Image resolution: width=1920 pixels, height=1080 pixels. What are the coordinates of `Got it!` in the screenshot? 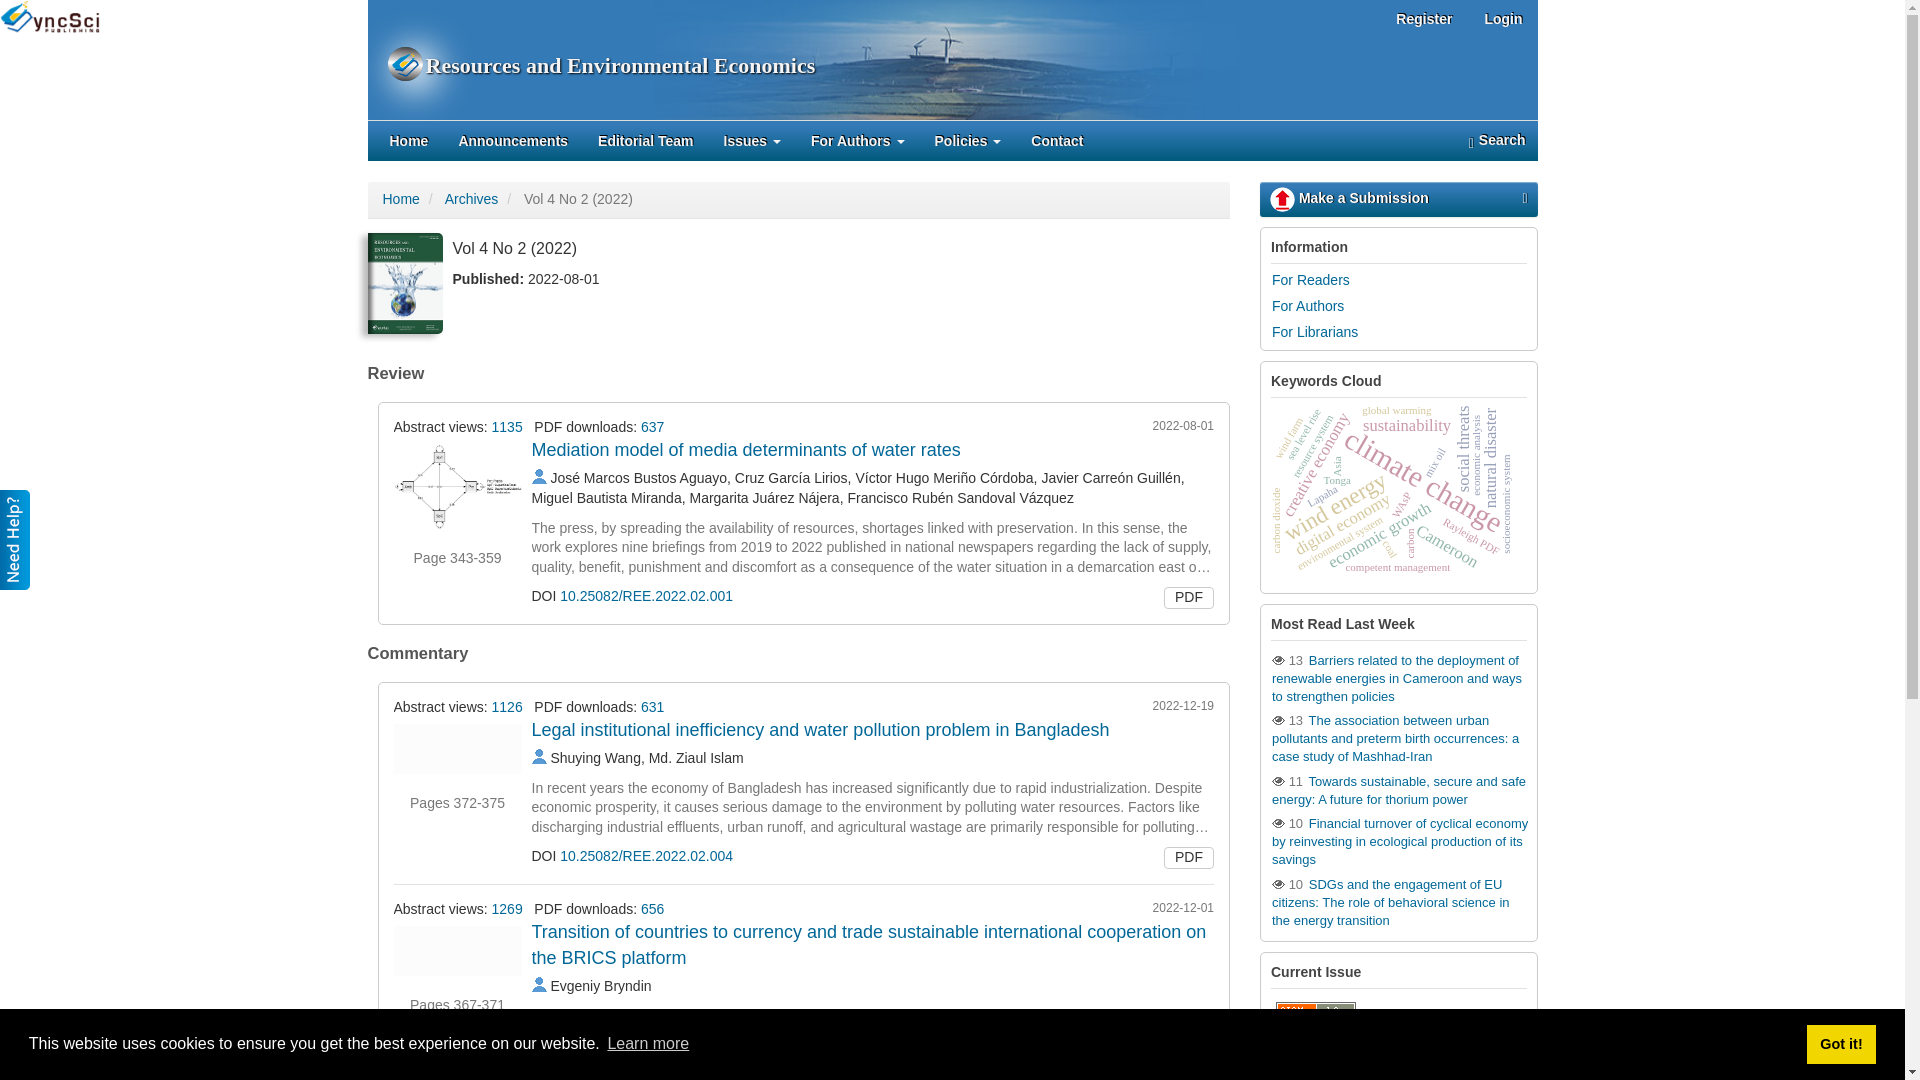 It's located at (1840, 1043).